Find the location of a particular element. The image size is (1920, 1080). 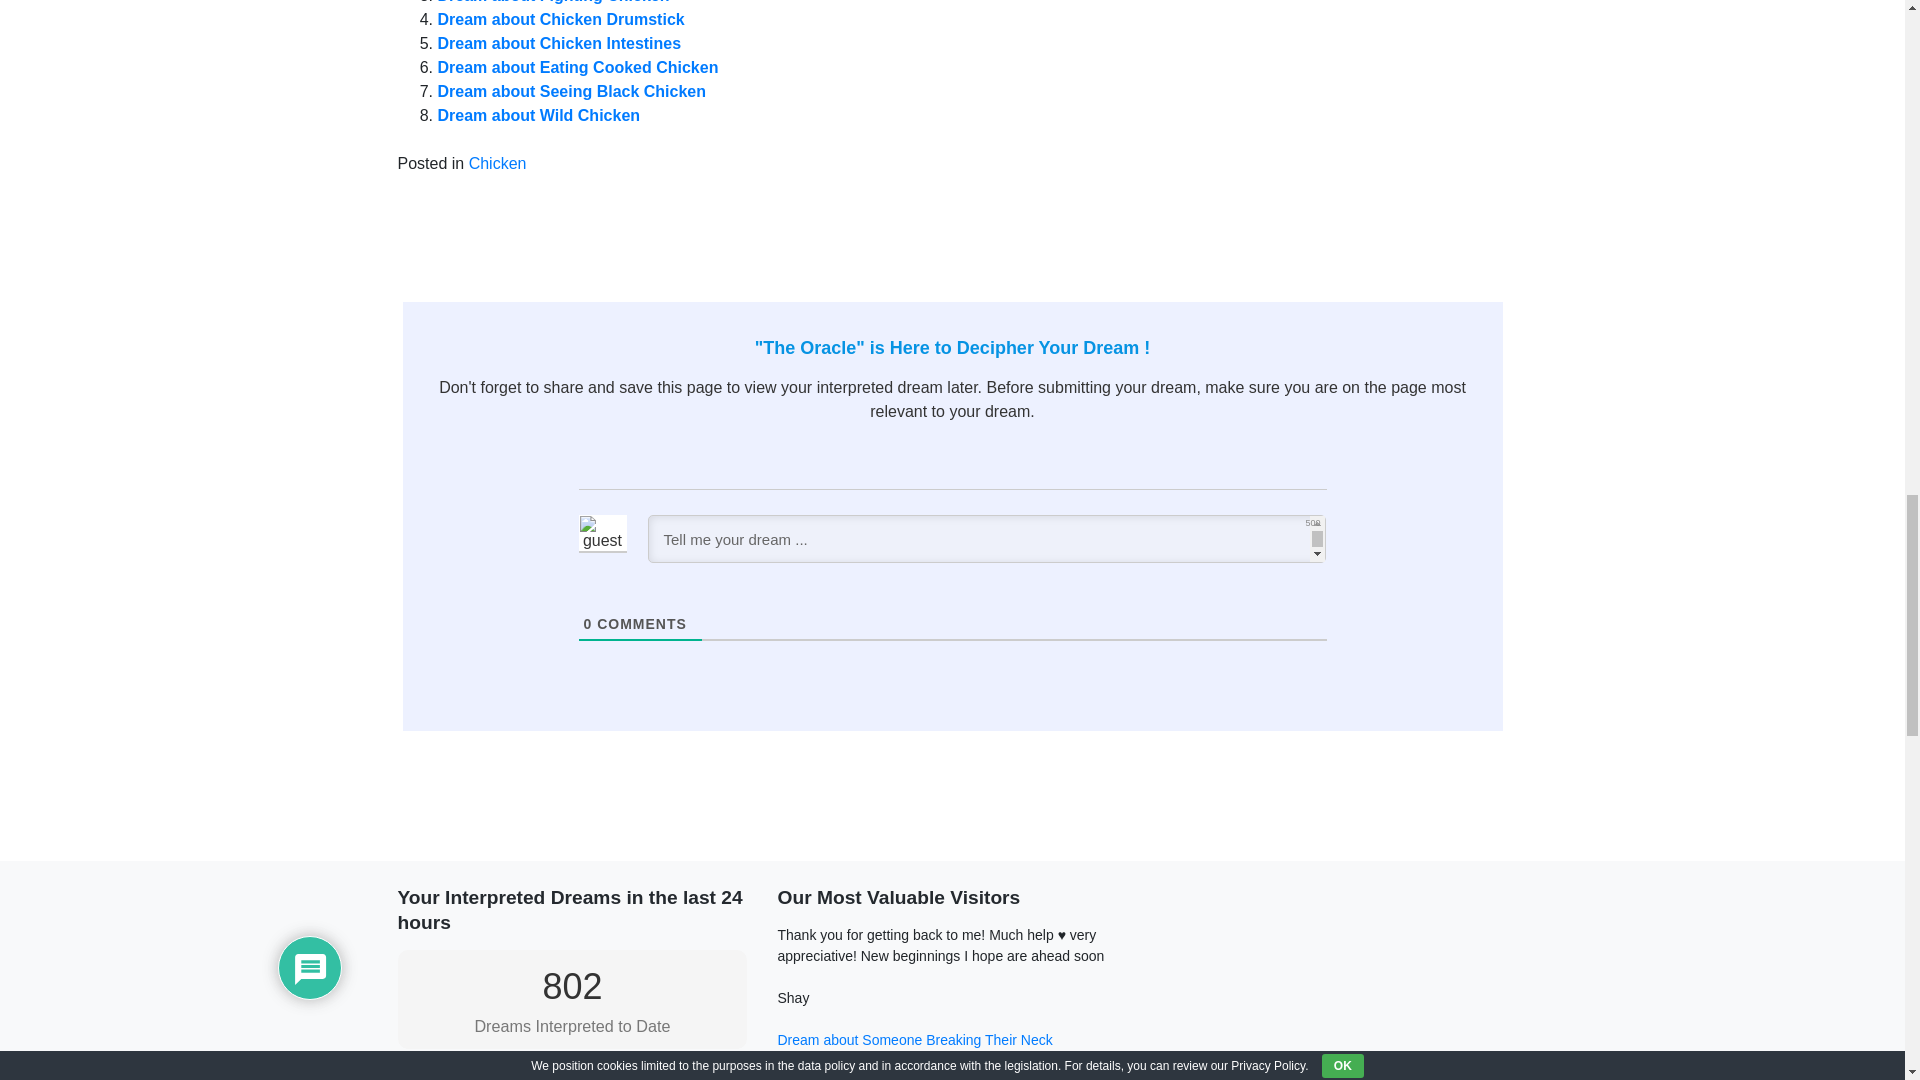

Dream about Seeing Black Chicken is located at coordinates (572, 92).